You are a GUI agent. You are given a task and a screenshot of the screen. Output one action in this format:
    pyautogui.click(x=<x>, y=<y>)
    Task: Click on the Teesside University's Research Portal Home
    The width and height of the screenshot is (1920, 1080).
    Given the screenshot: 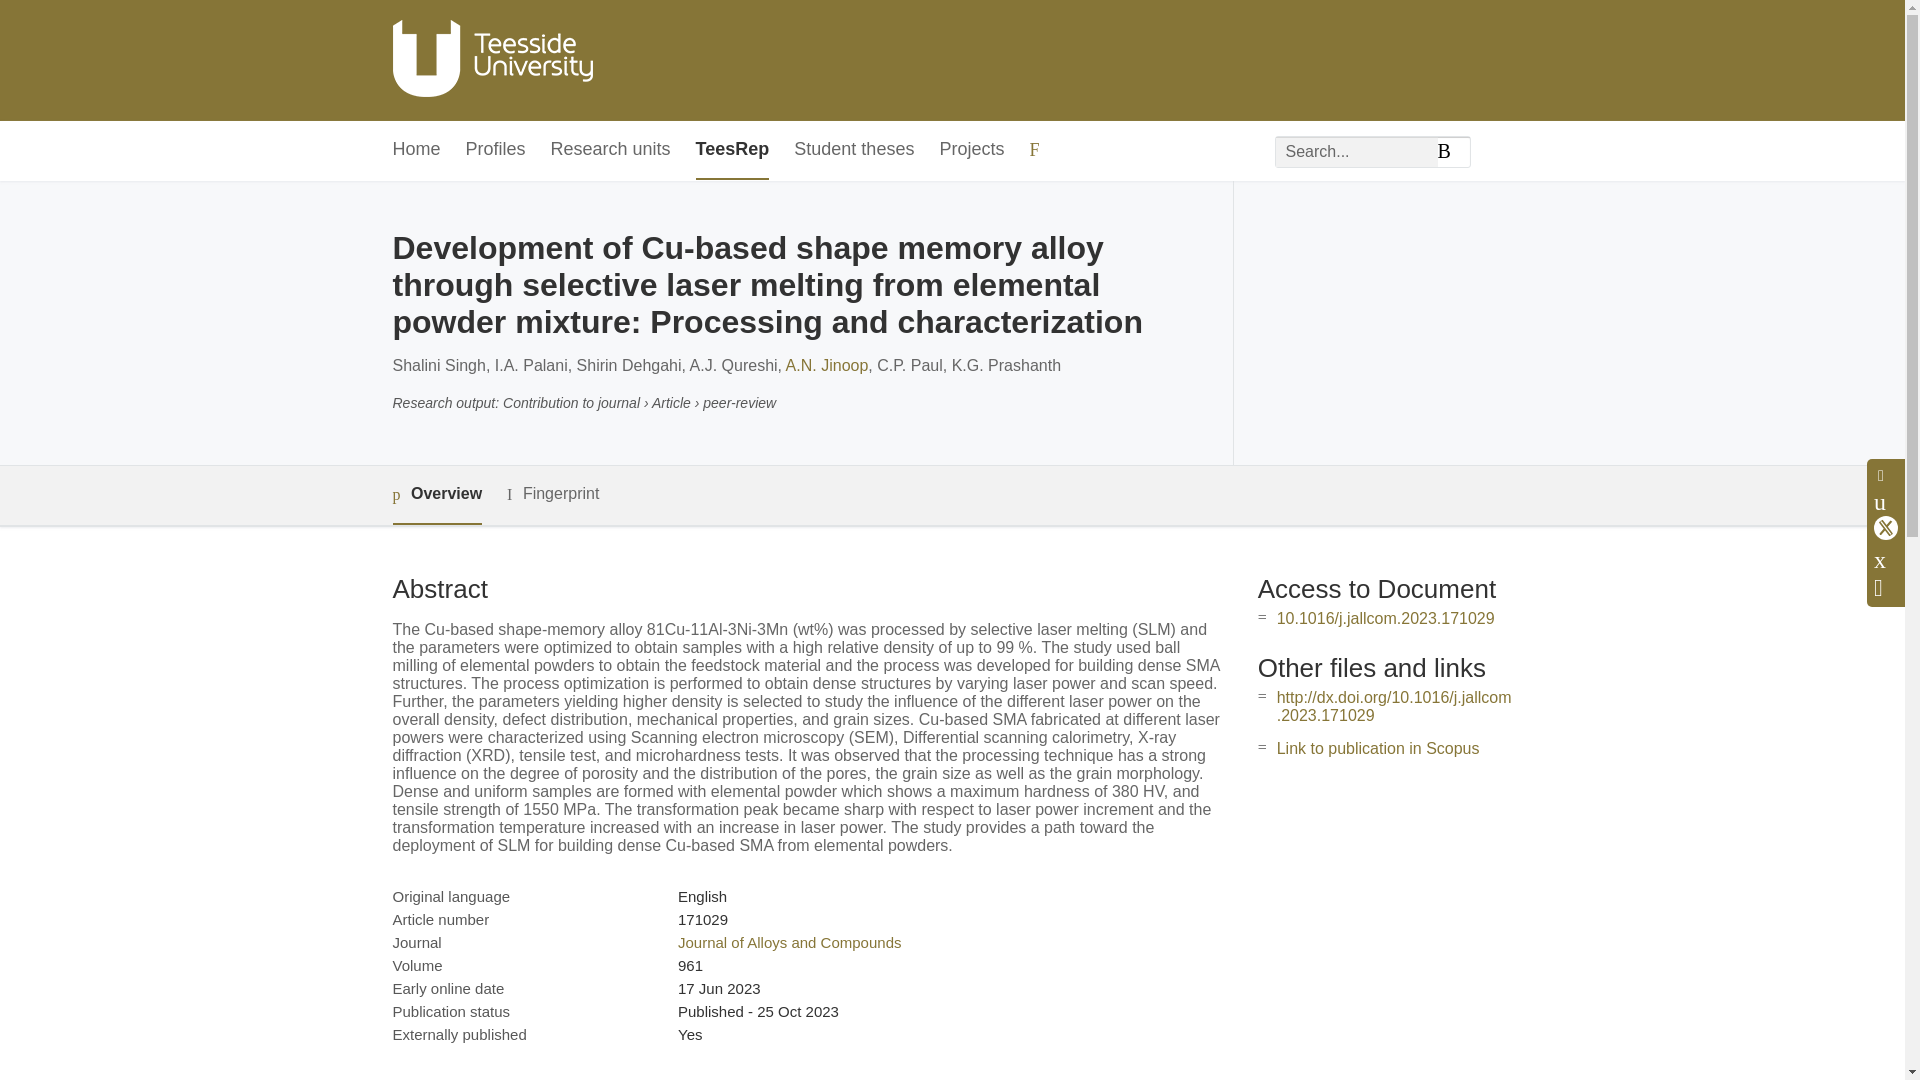 What is the action you would take?
    pyautogui.click(x=491, y=60)
    